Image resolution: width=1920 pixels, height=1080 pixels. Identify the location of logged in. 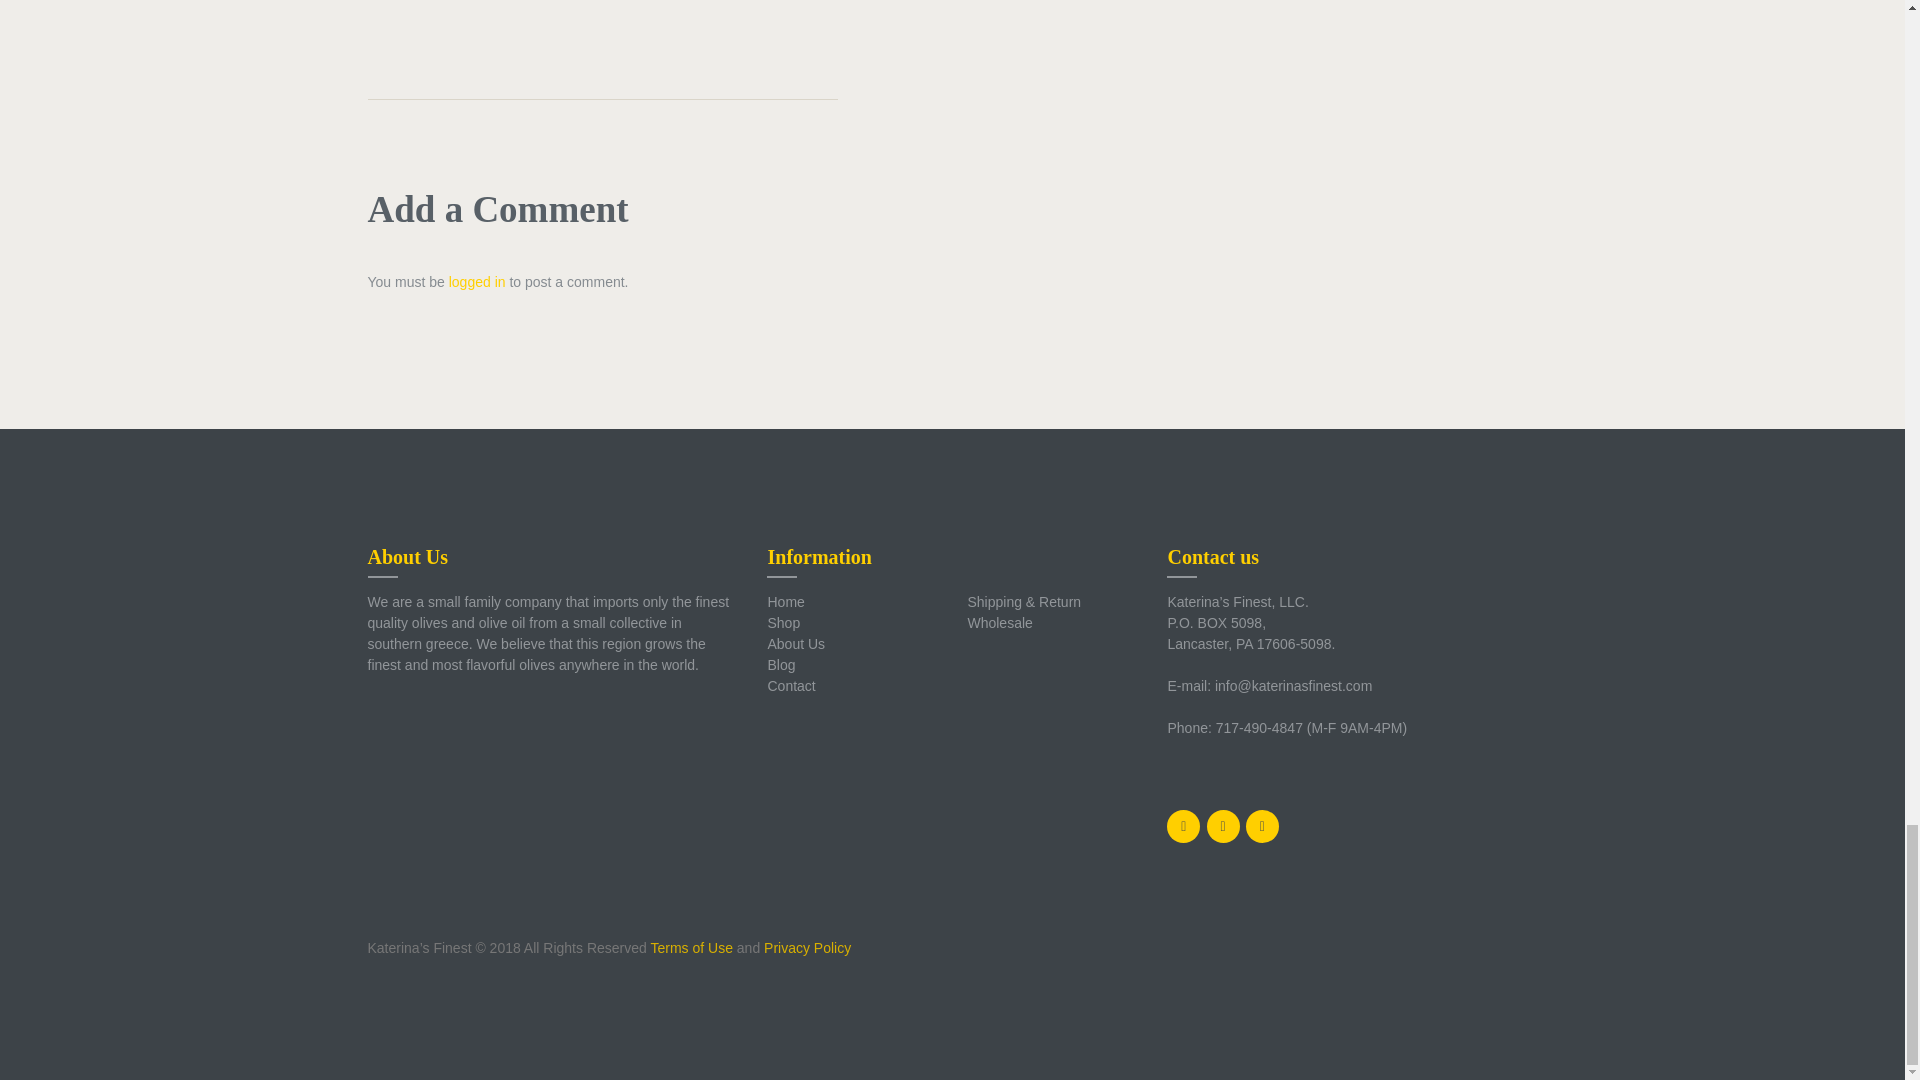
(478, 282).